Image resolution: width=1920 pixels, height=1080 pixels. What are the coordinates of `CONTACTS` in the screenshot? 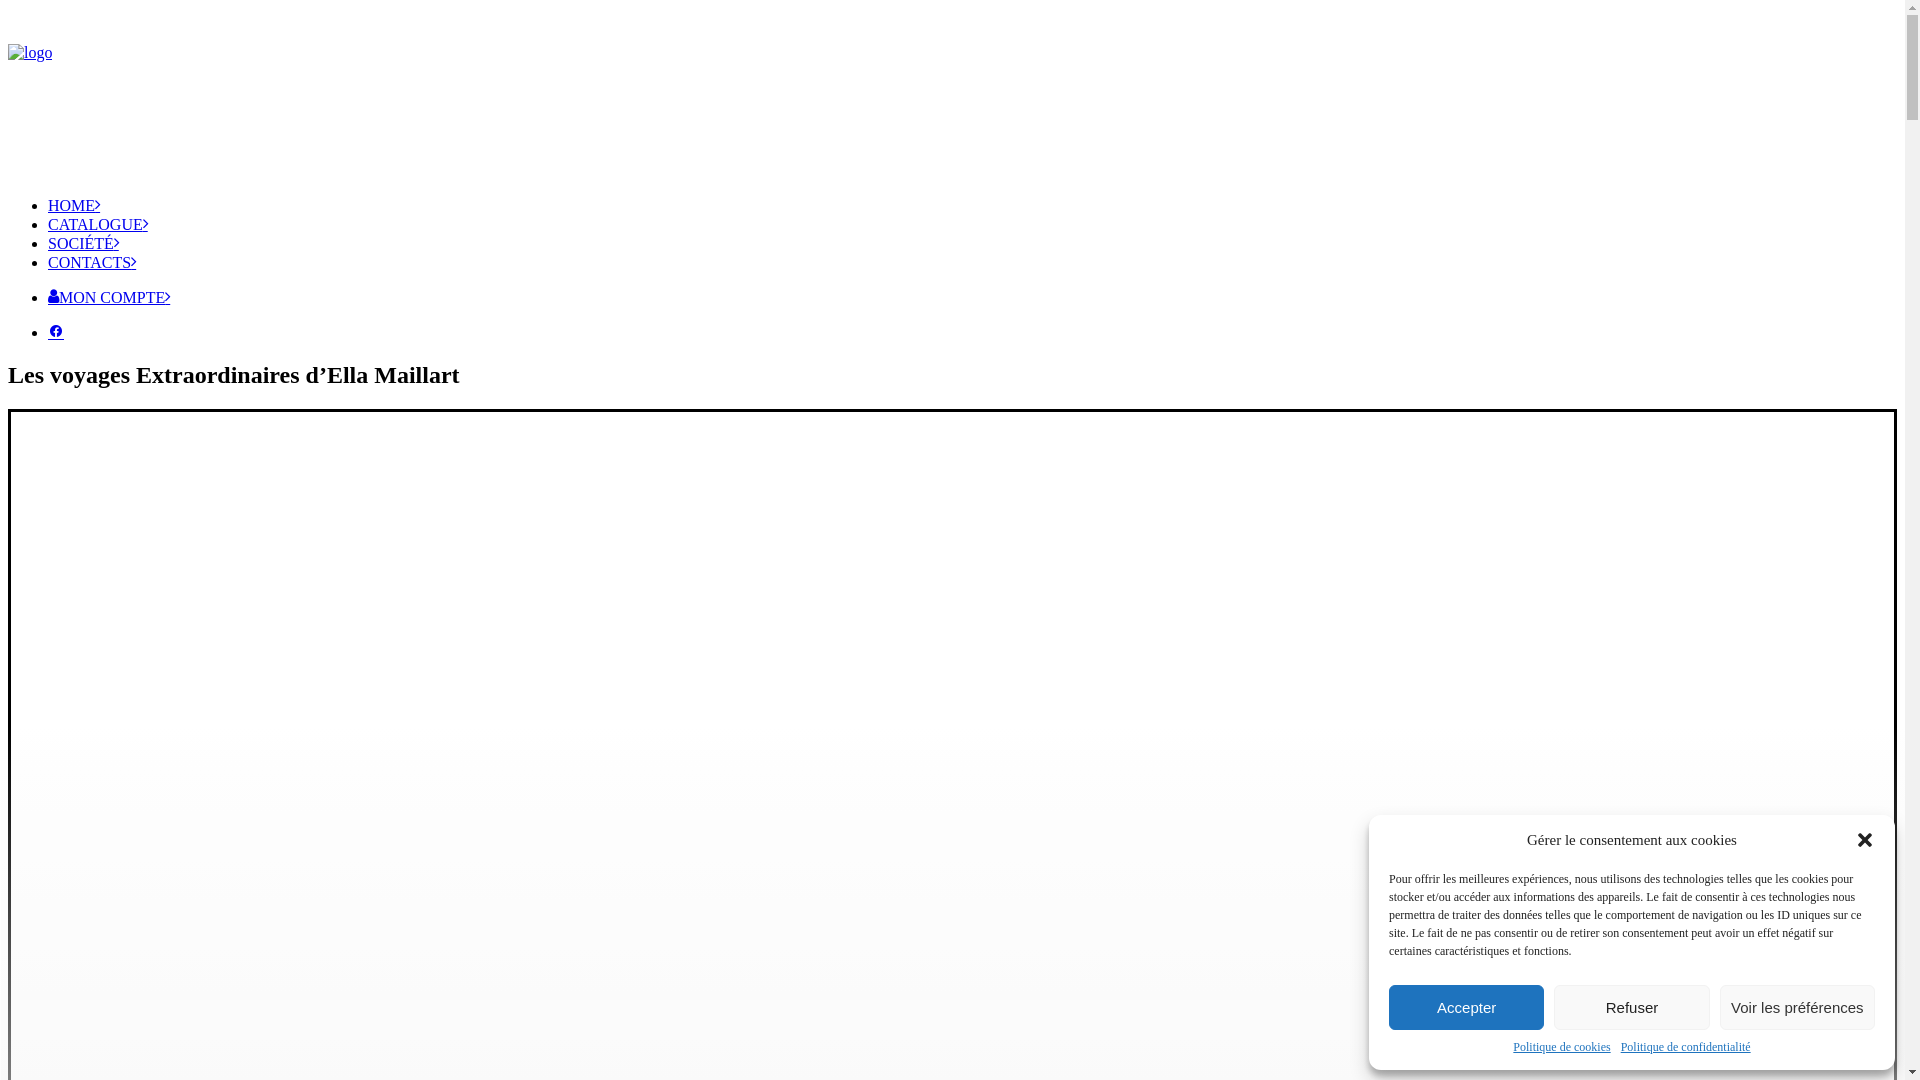 It's located at (92, 262).